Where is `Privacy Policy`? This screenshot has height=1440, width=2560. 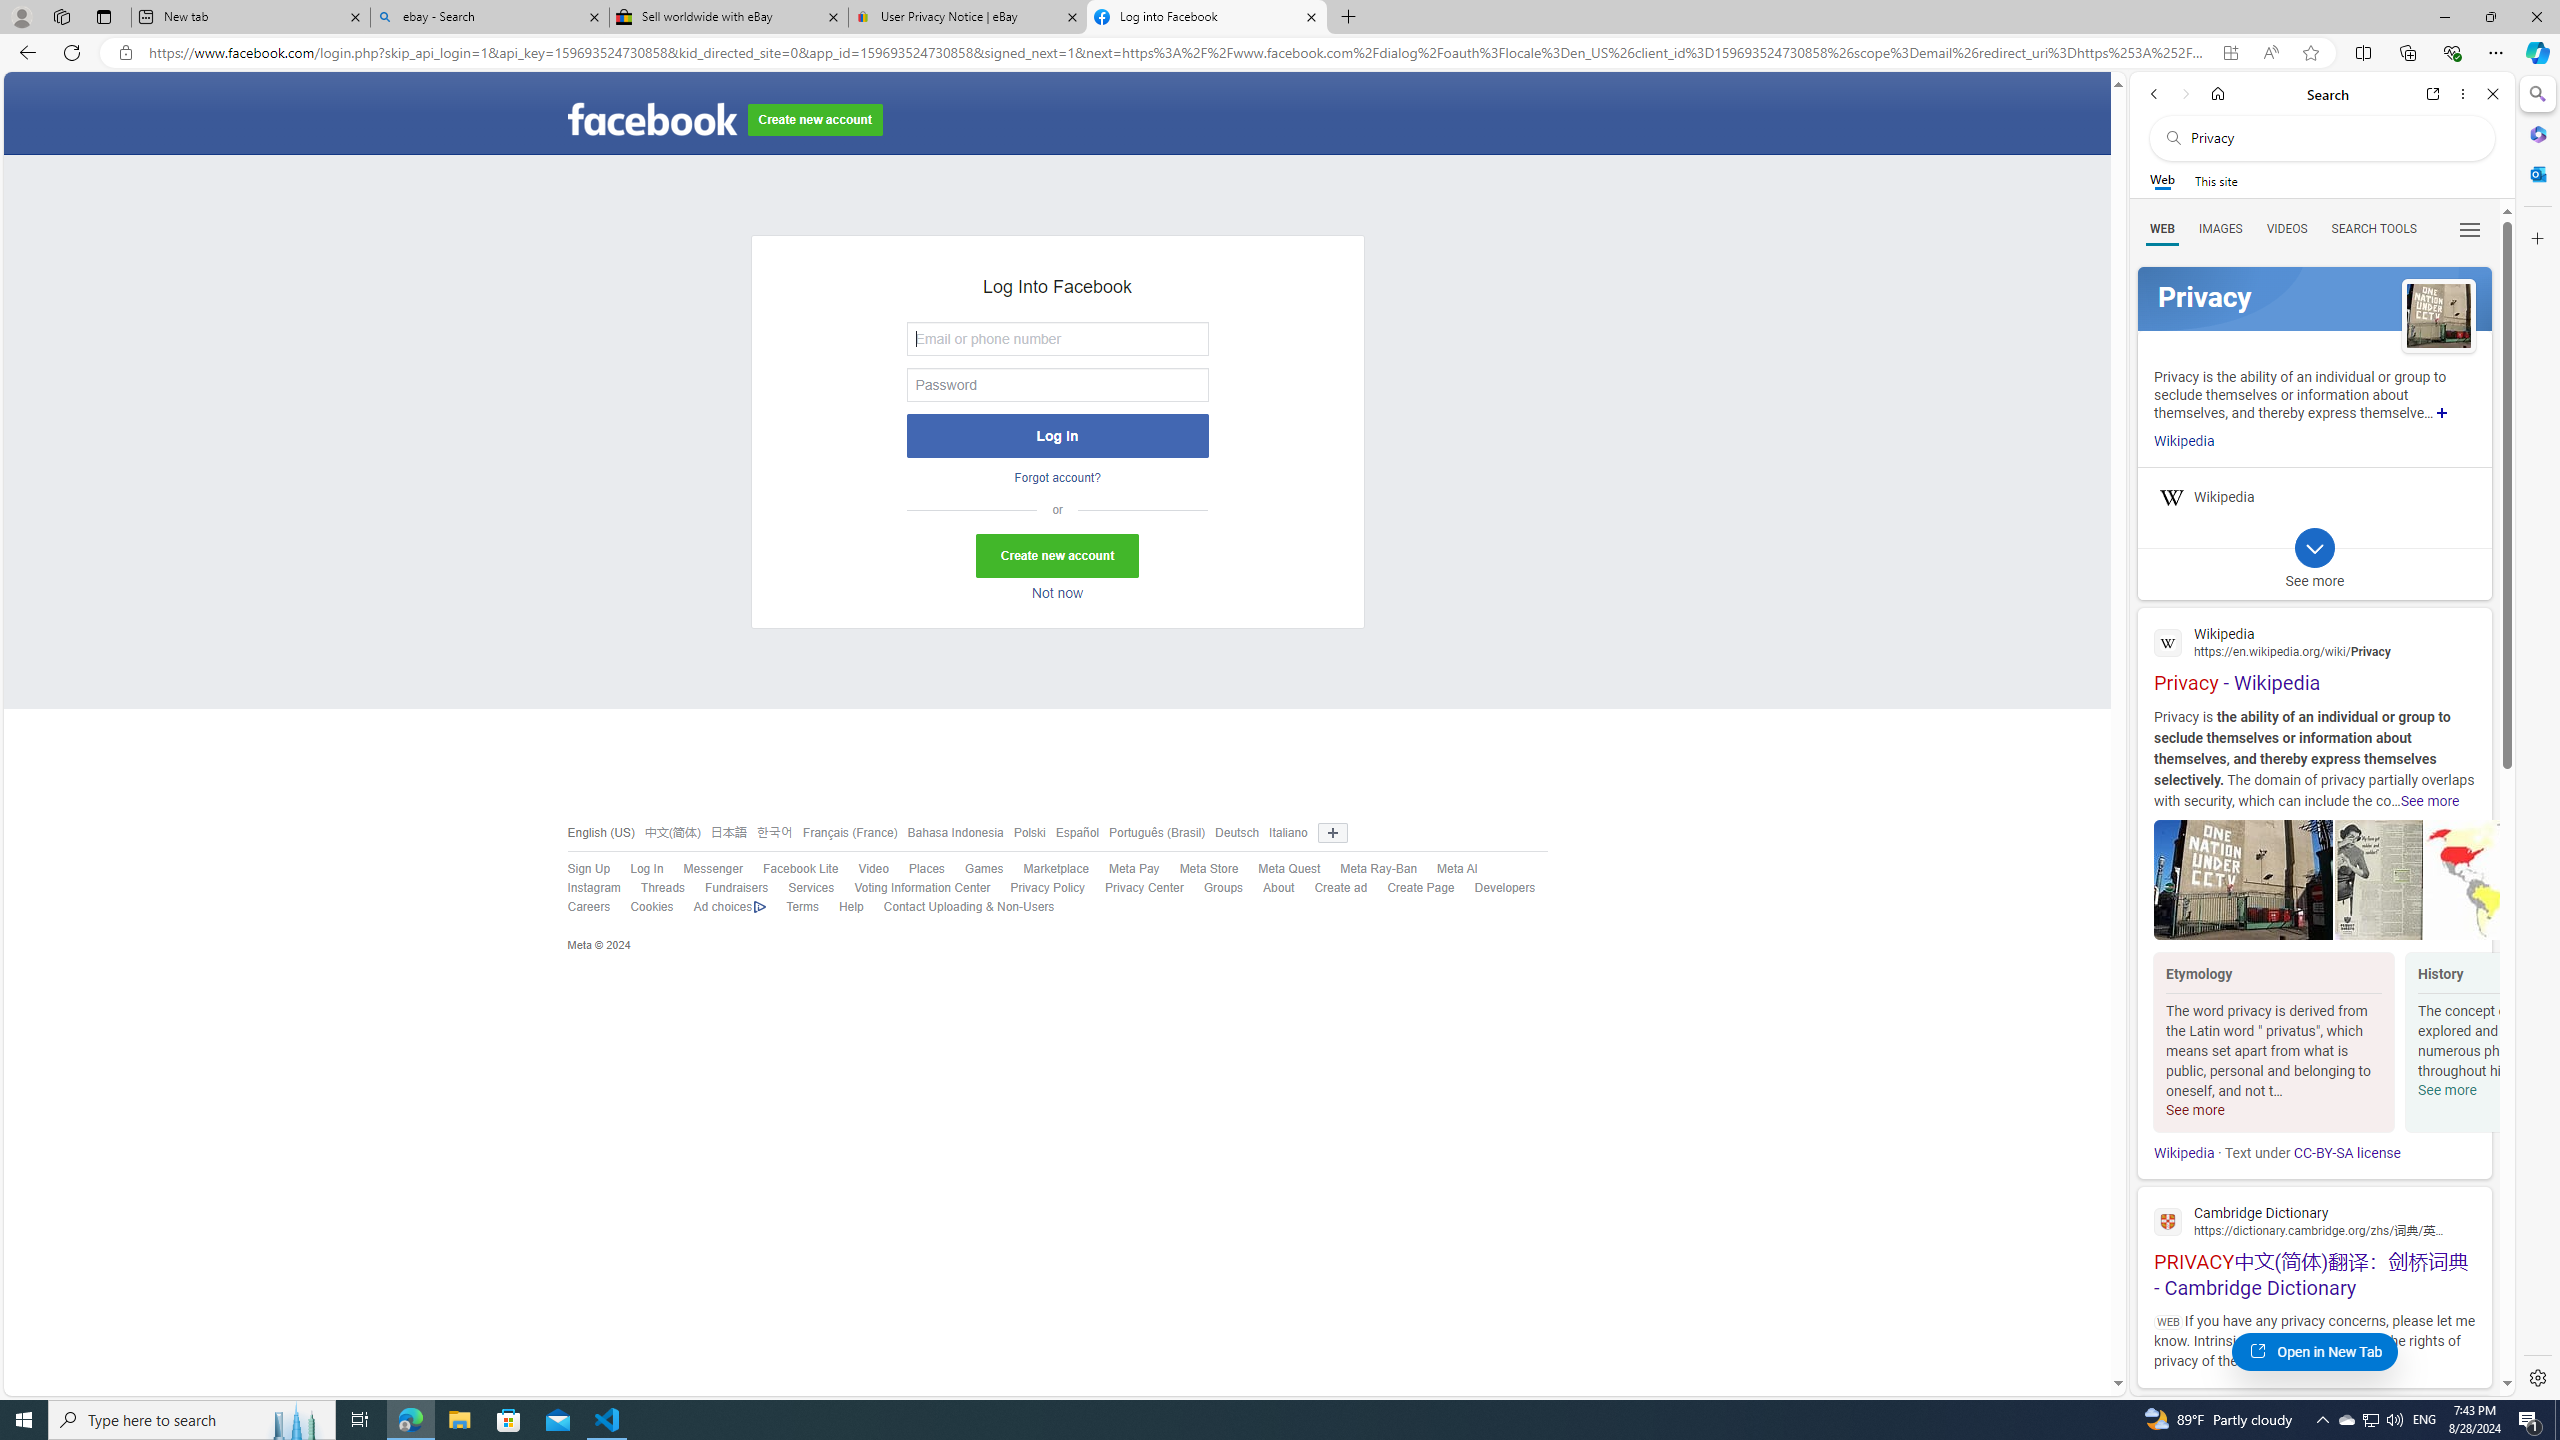
Privacy Policy is located at coordinates (1048, 888).